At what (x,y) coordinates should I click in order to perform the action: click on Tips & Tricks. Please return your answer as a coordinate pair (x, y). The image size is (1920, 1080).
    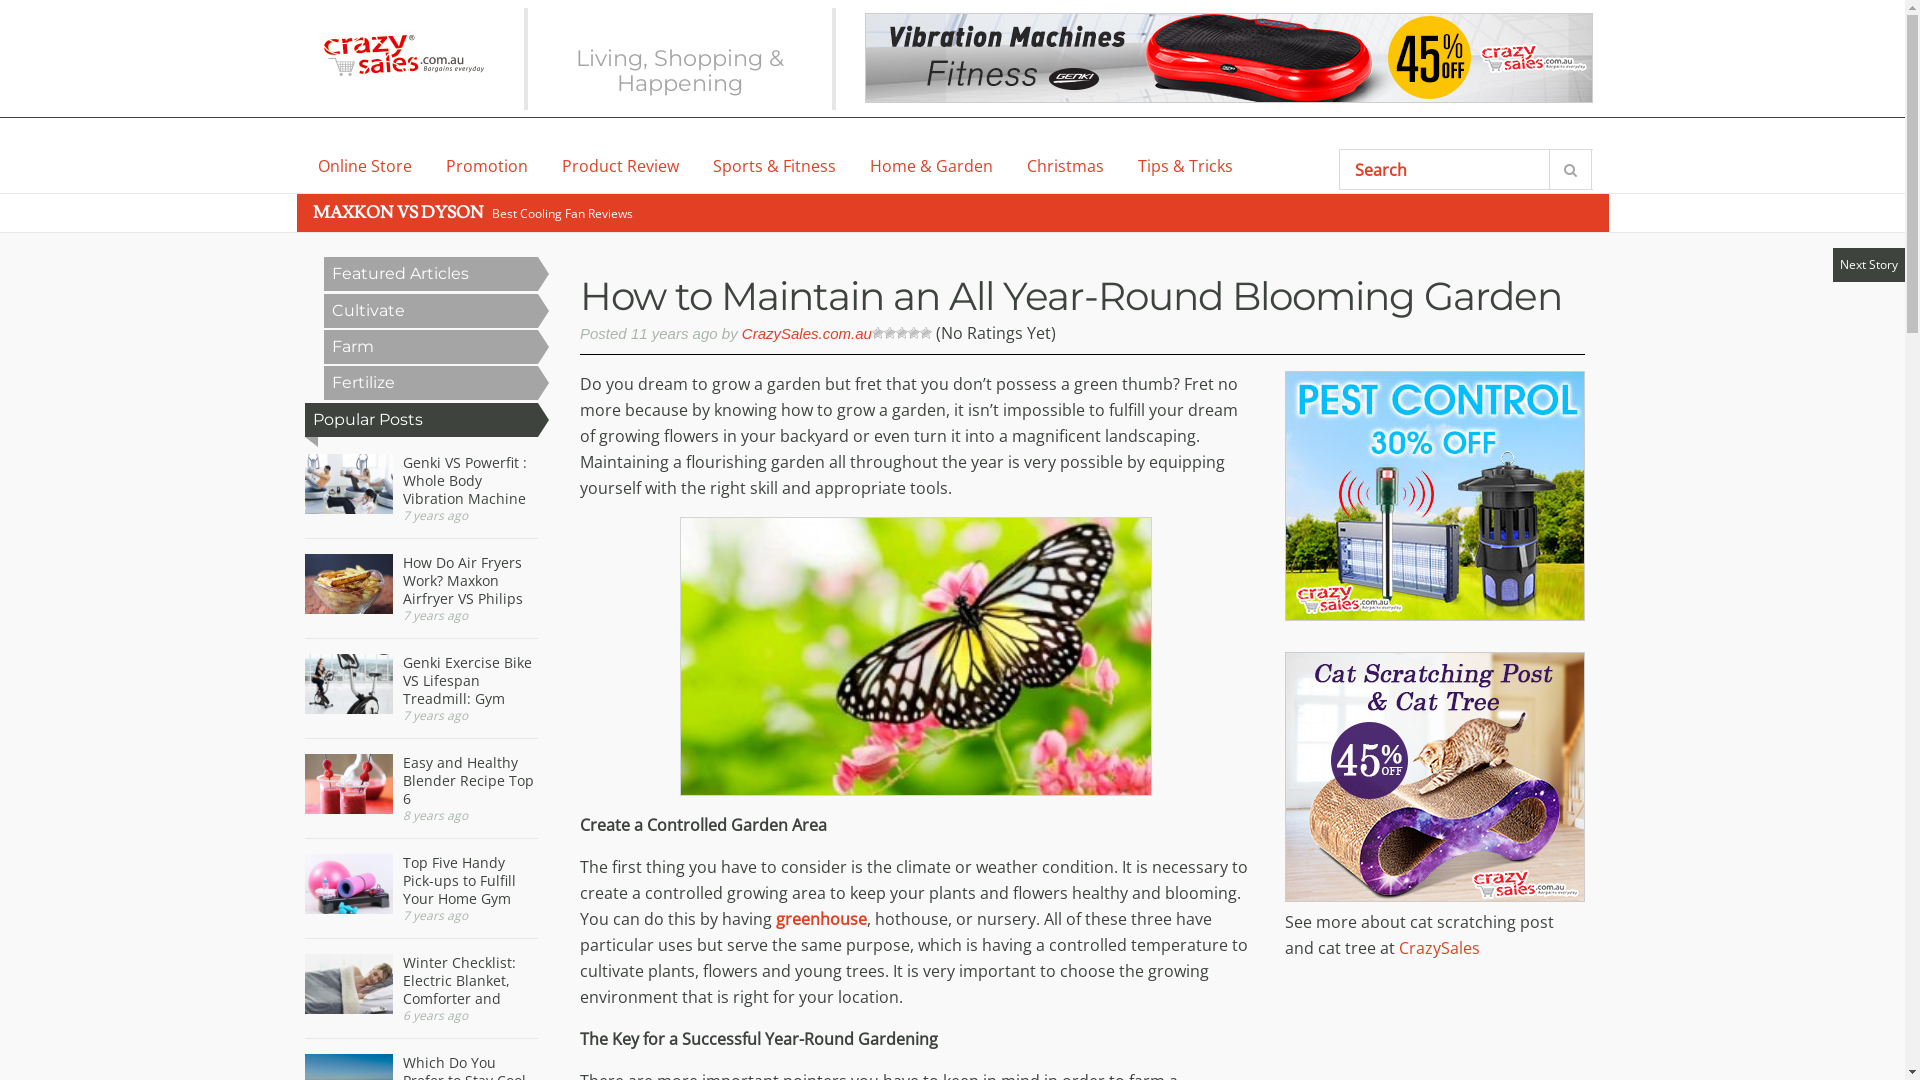
    Looking at the image, I should click on (1186, 167).